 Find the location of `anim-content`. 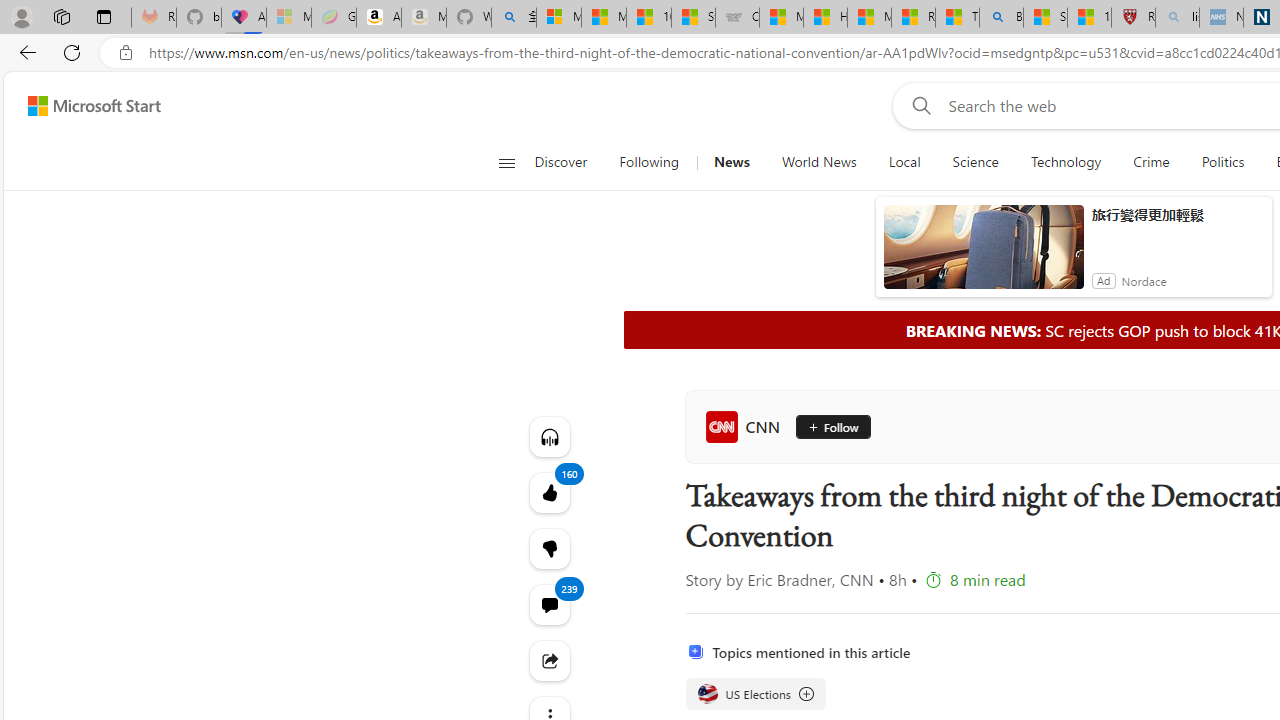

anim-content is located at coordinates (984, 255).